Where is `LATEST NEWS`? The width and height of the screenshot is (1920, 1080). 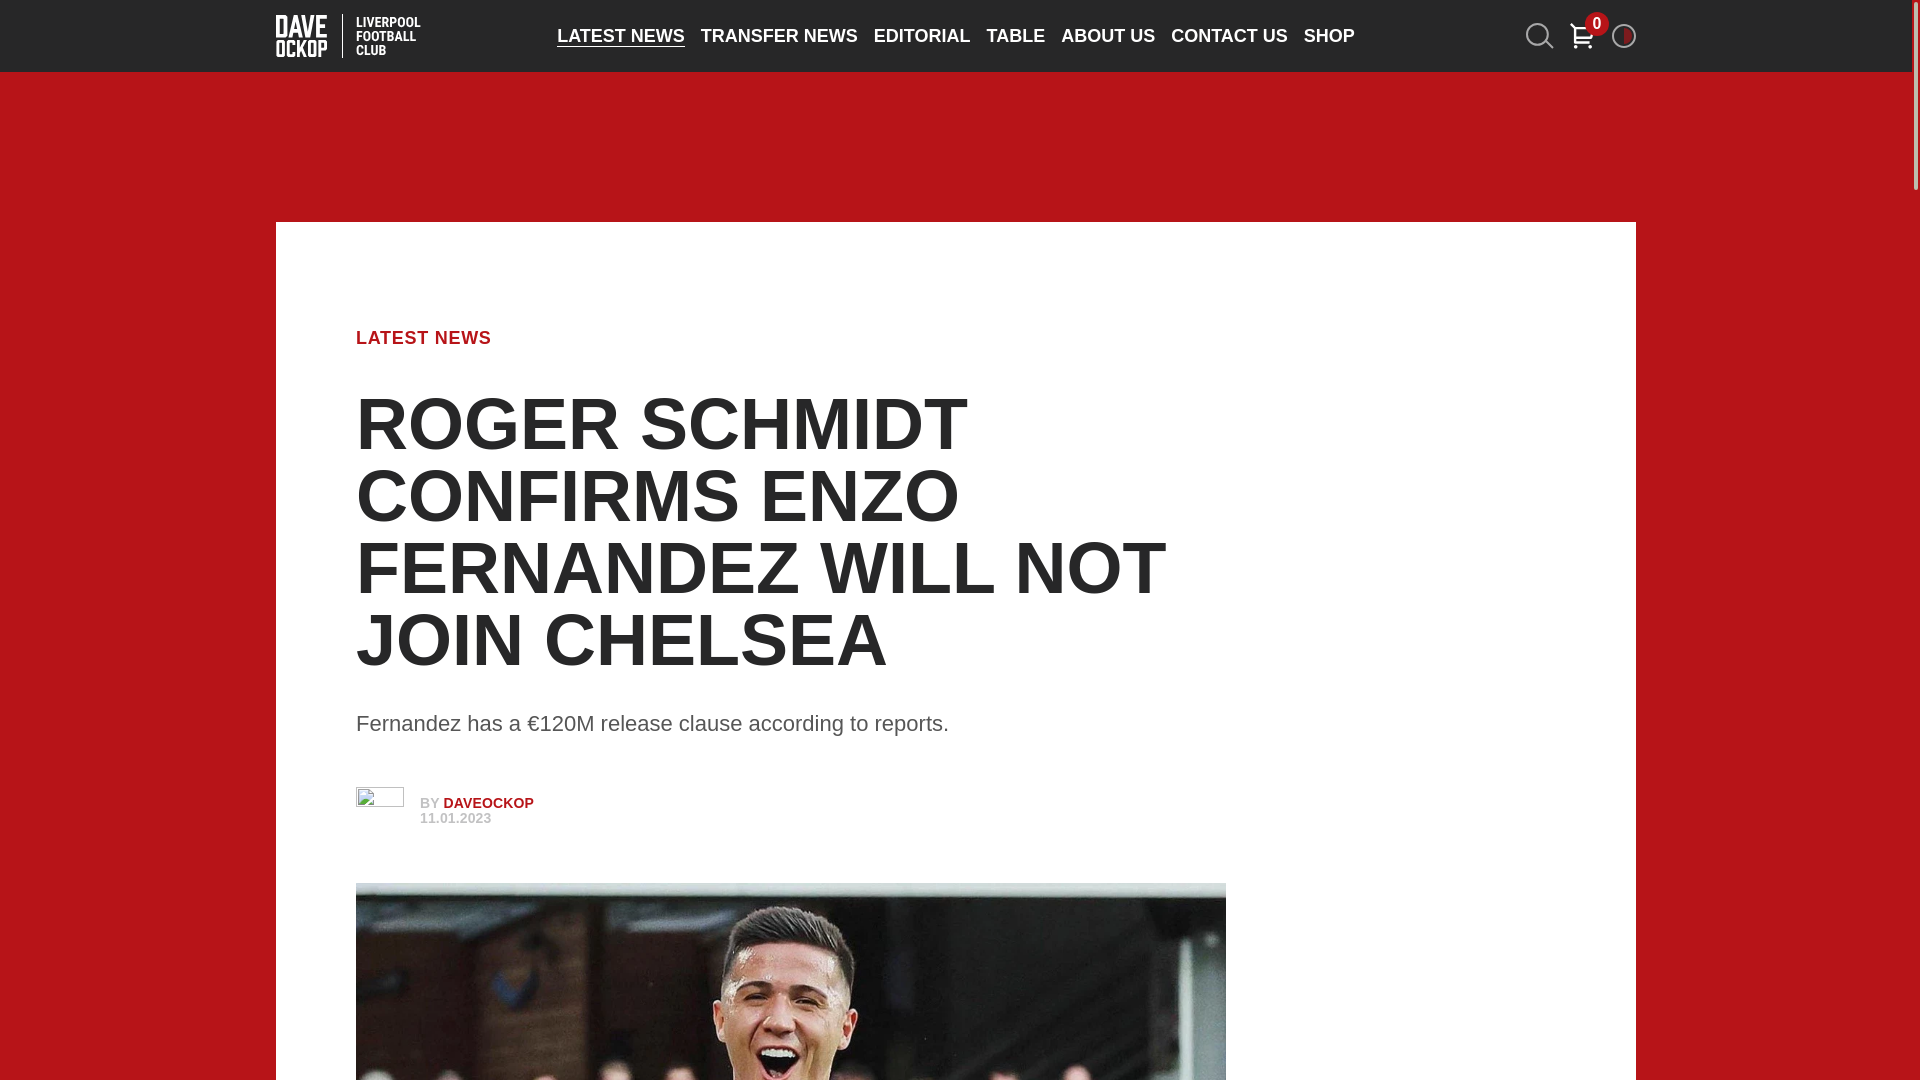 LATEST NEWS is located at coordinates (423, 338).